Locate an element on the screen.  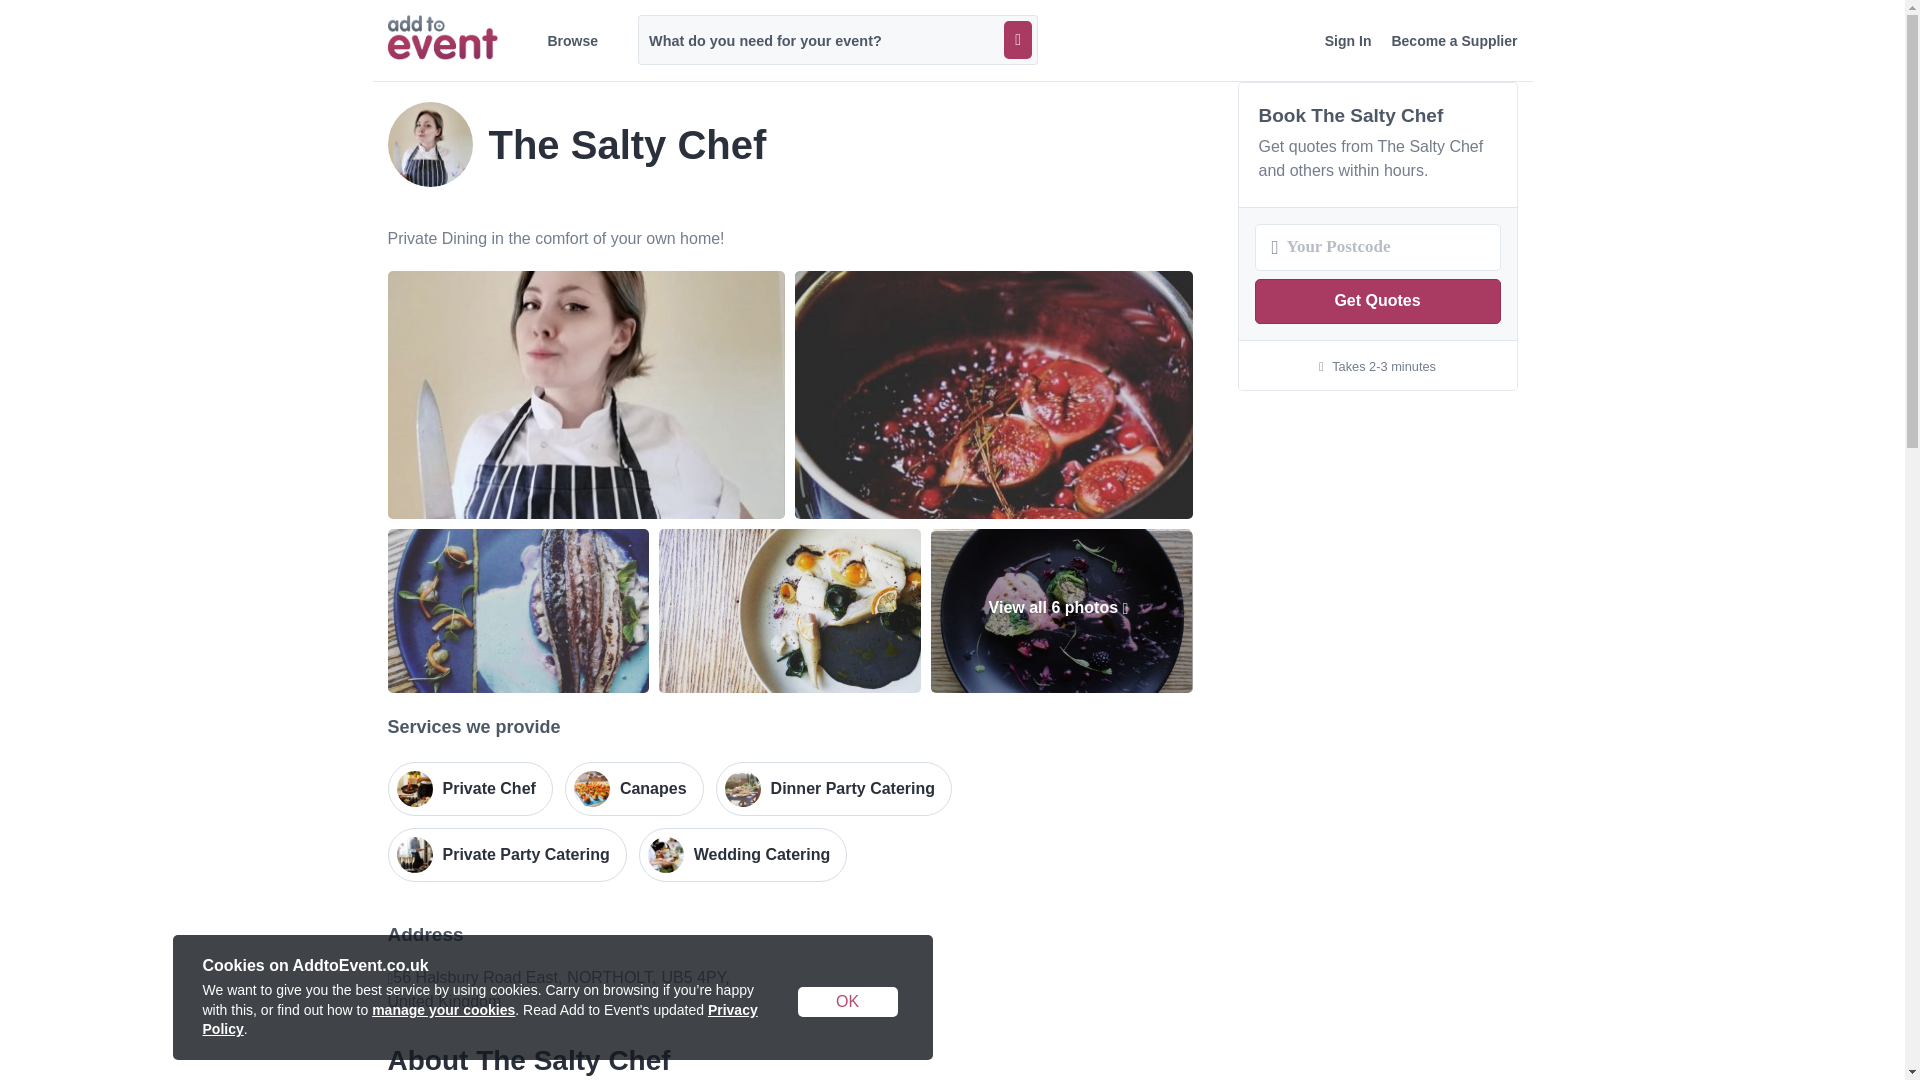
OK is located at coordinates (848, 1002).